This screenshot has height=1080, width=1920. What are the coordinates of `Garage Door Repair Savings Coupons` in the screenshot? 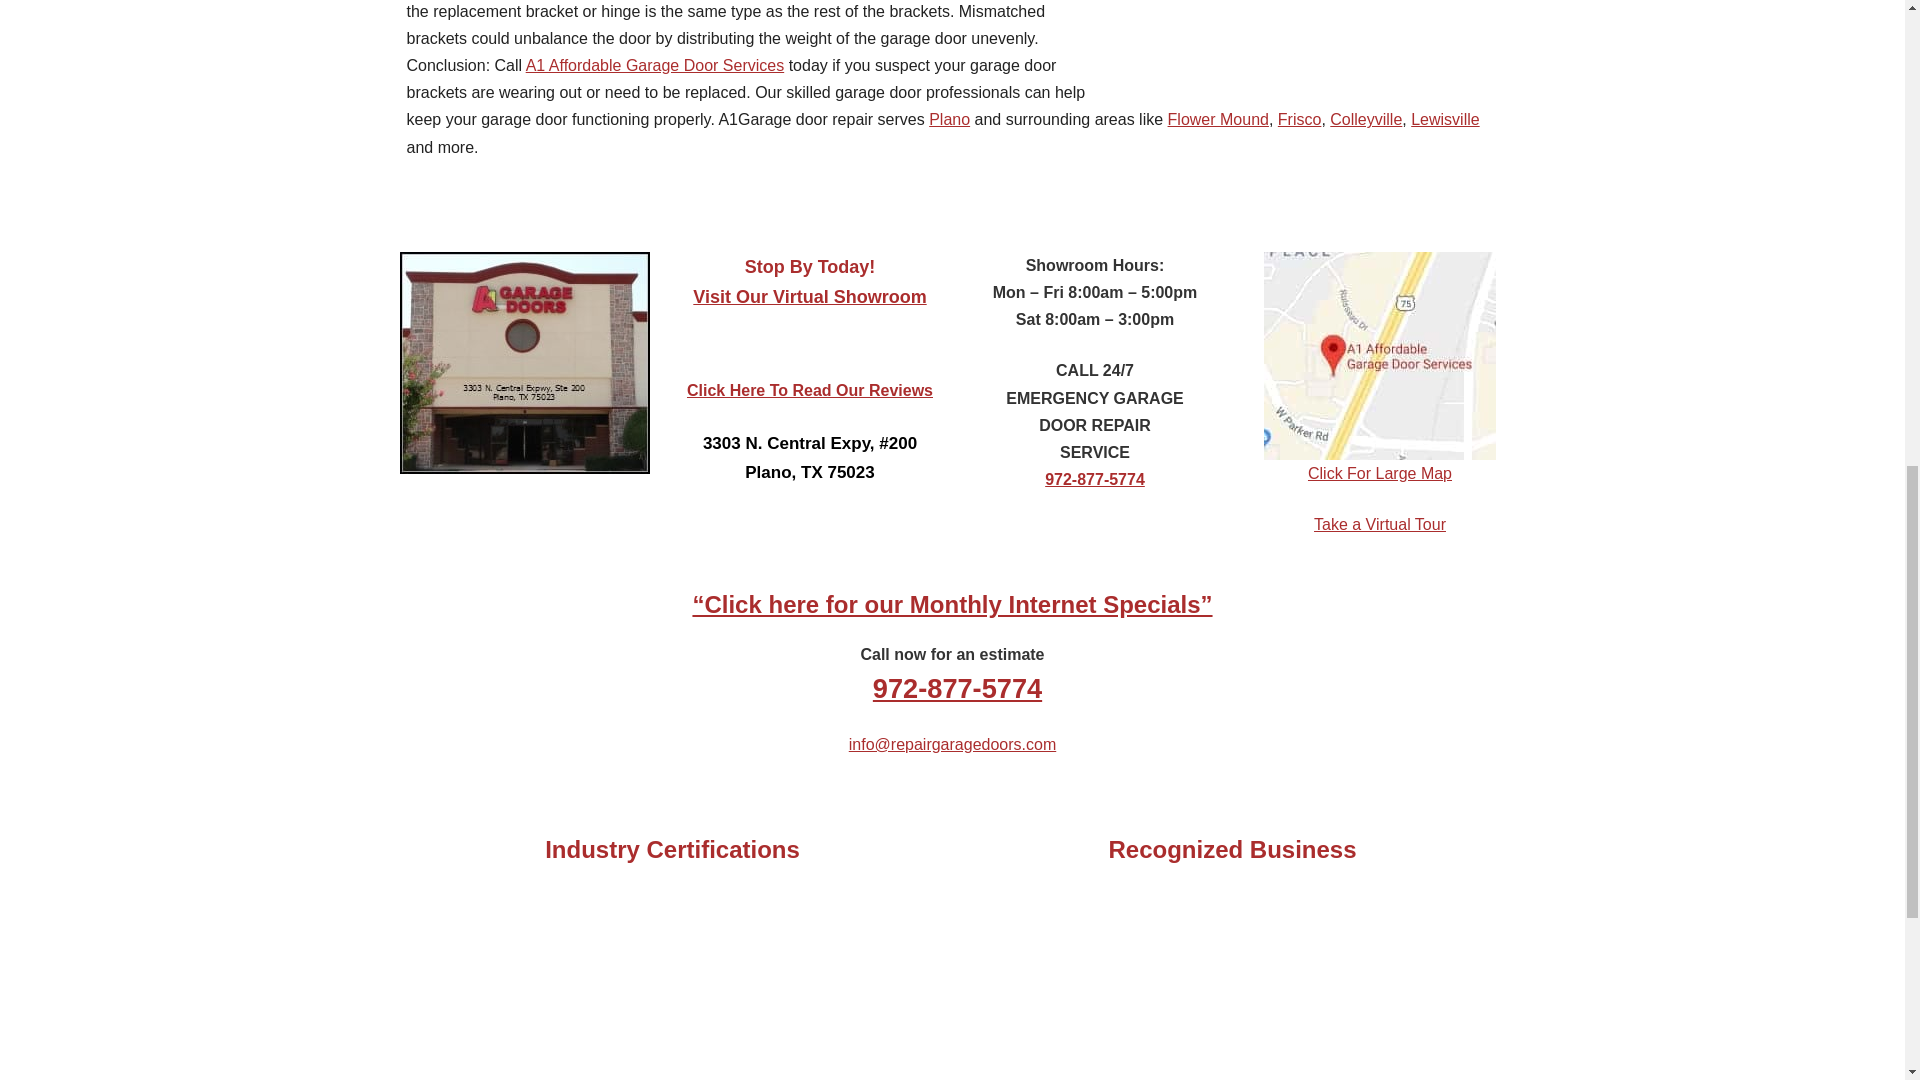 It's located at (951, 604).